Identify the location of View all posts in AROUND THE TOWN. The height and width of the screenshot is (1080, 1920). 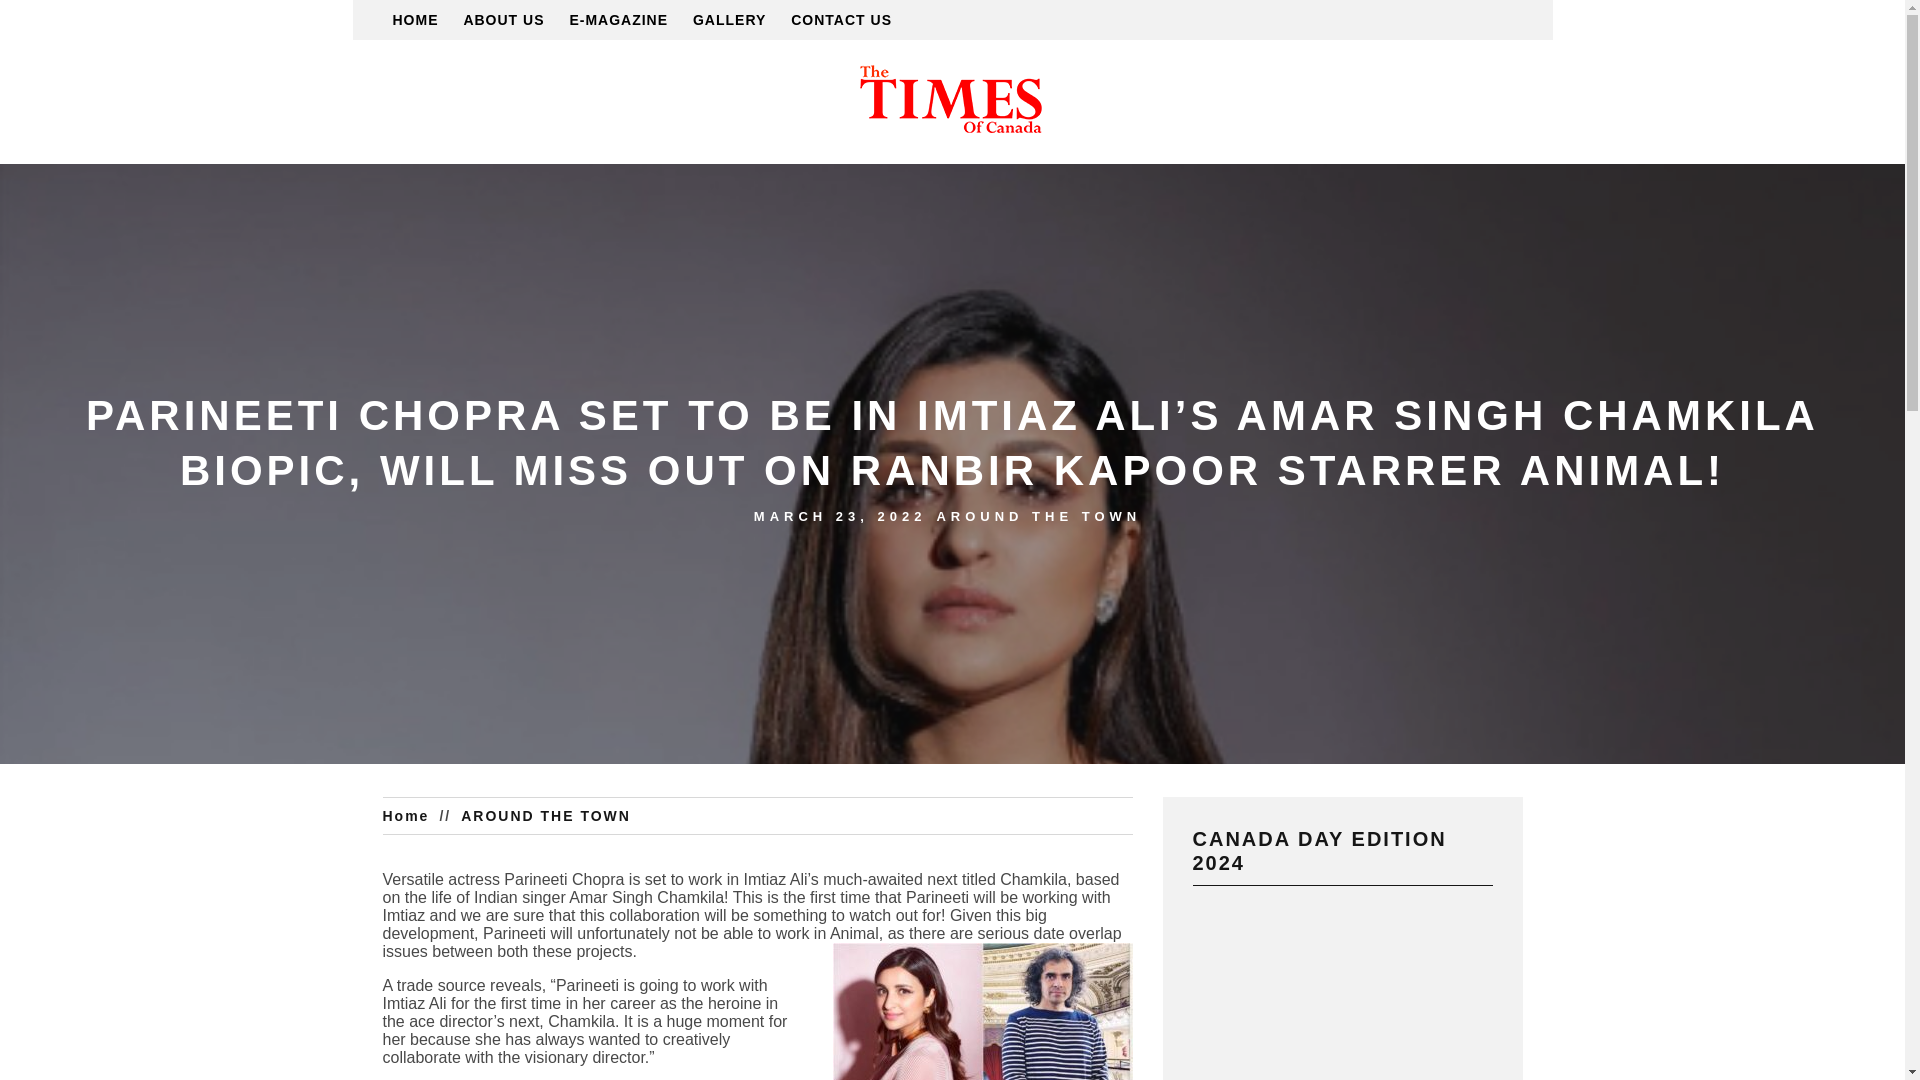
(1038, 516).